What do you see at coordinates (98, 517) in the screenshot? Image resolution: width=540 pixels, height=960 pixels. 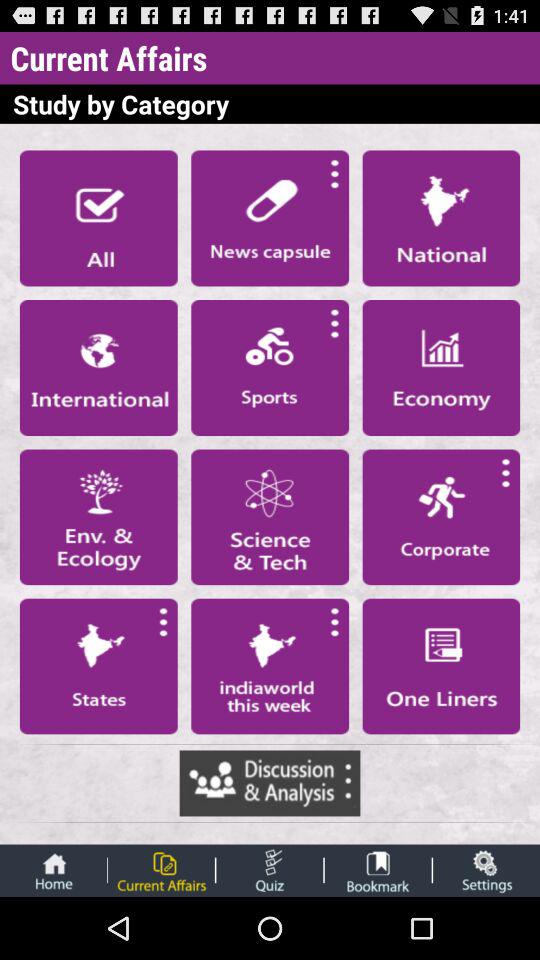 I see `category button` at bounding box center [98, 517].